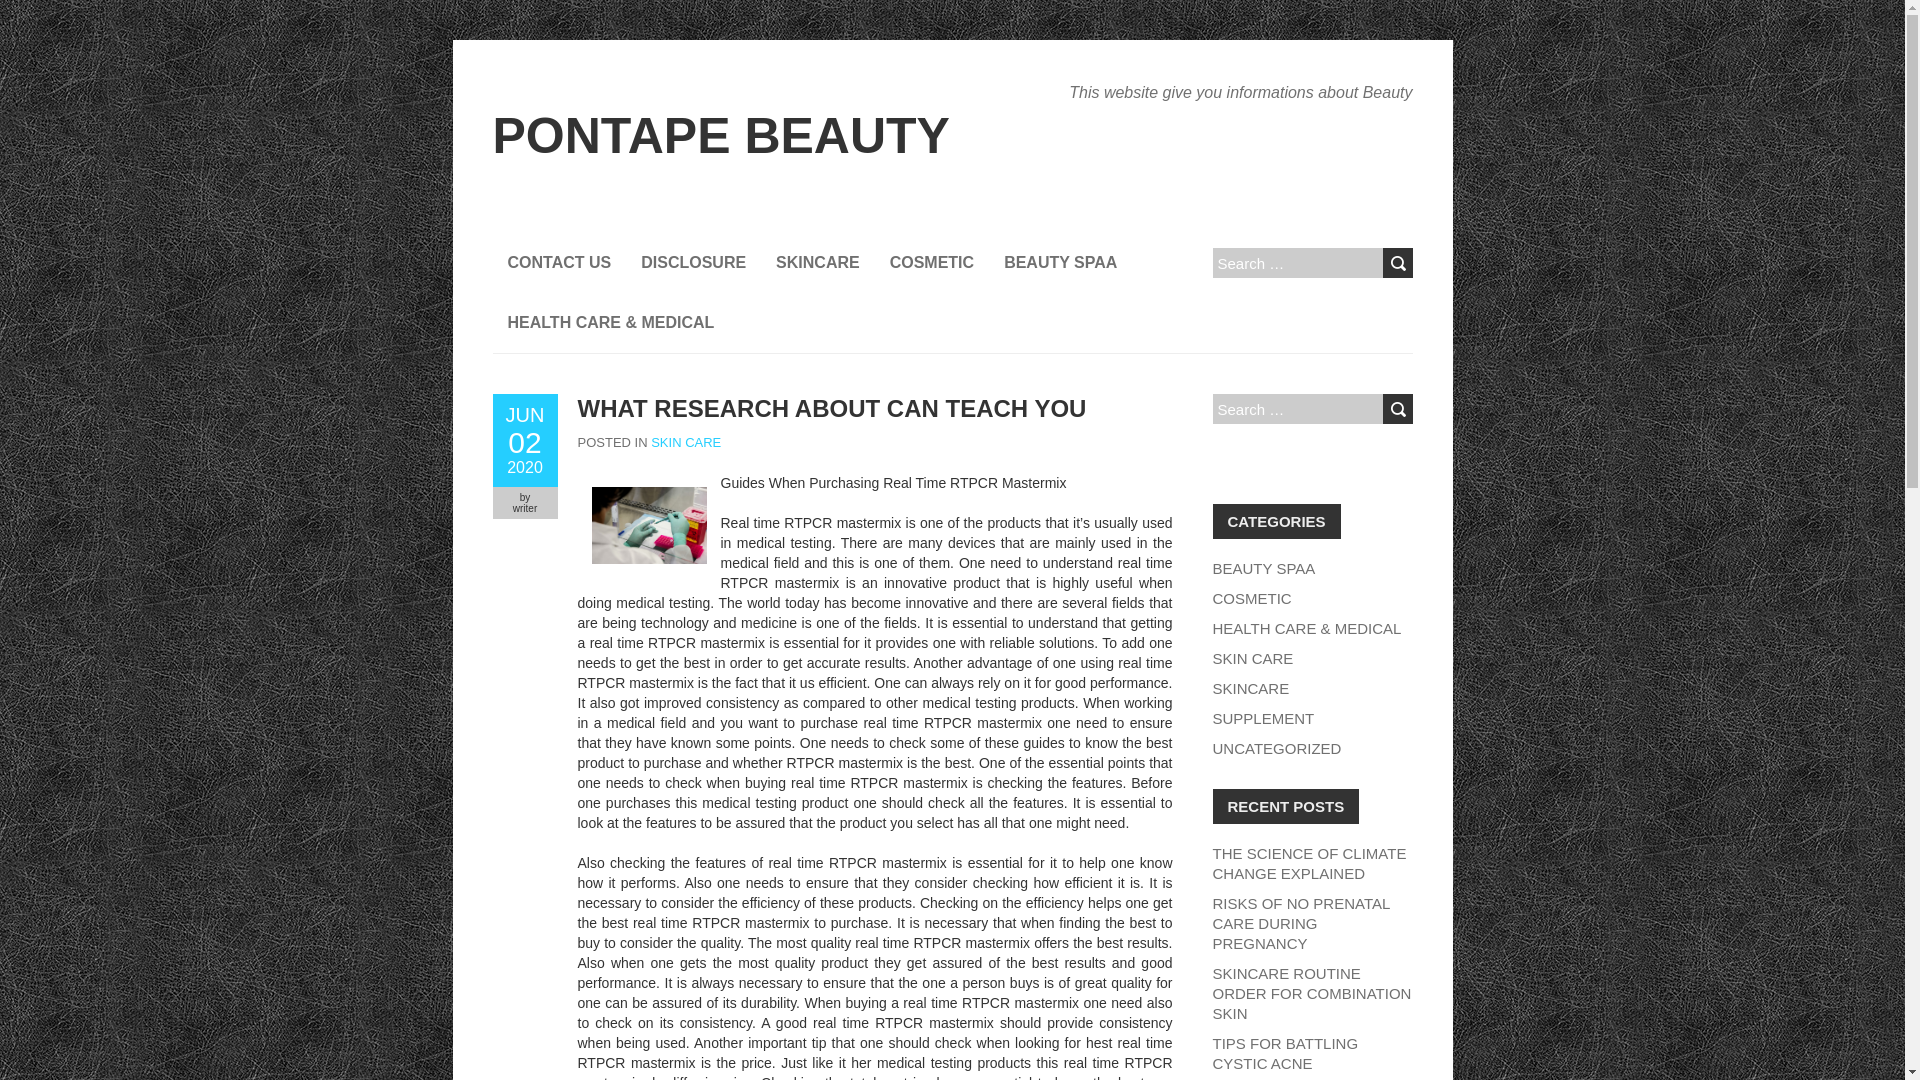  What do you see at coordinates (1252, 658) in the screenshot?
I see `SKIN CARE` at bounding box center [1252, 658].